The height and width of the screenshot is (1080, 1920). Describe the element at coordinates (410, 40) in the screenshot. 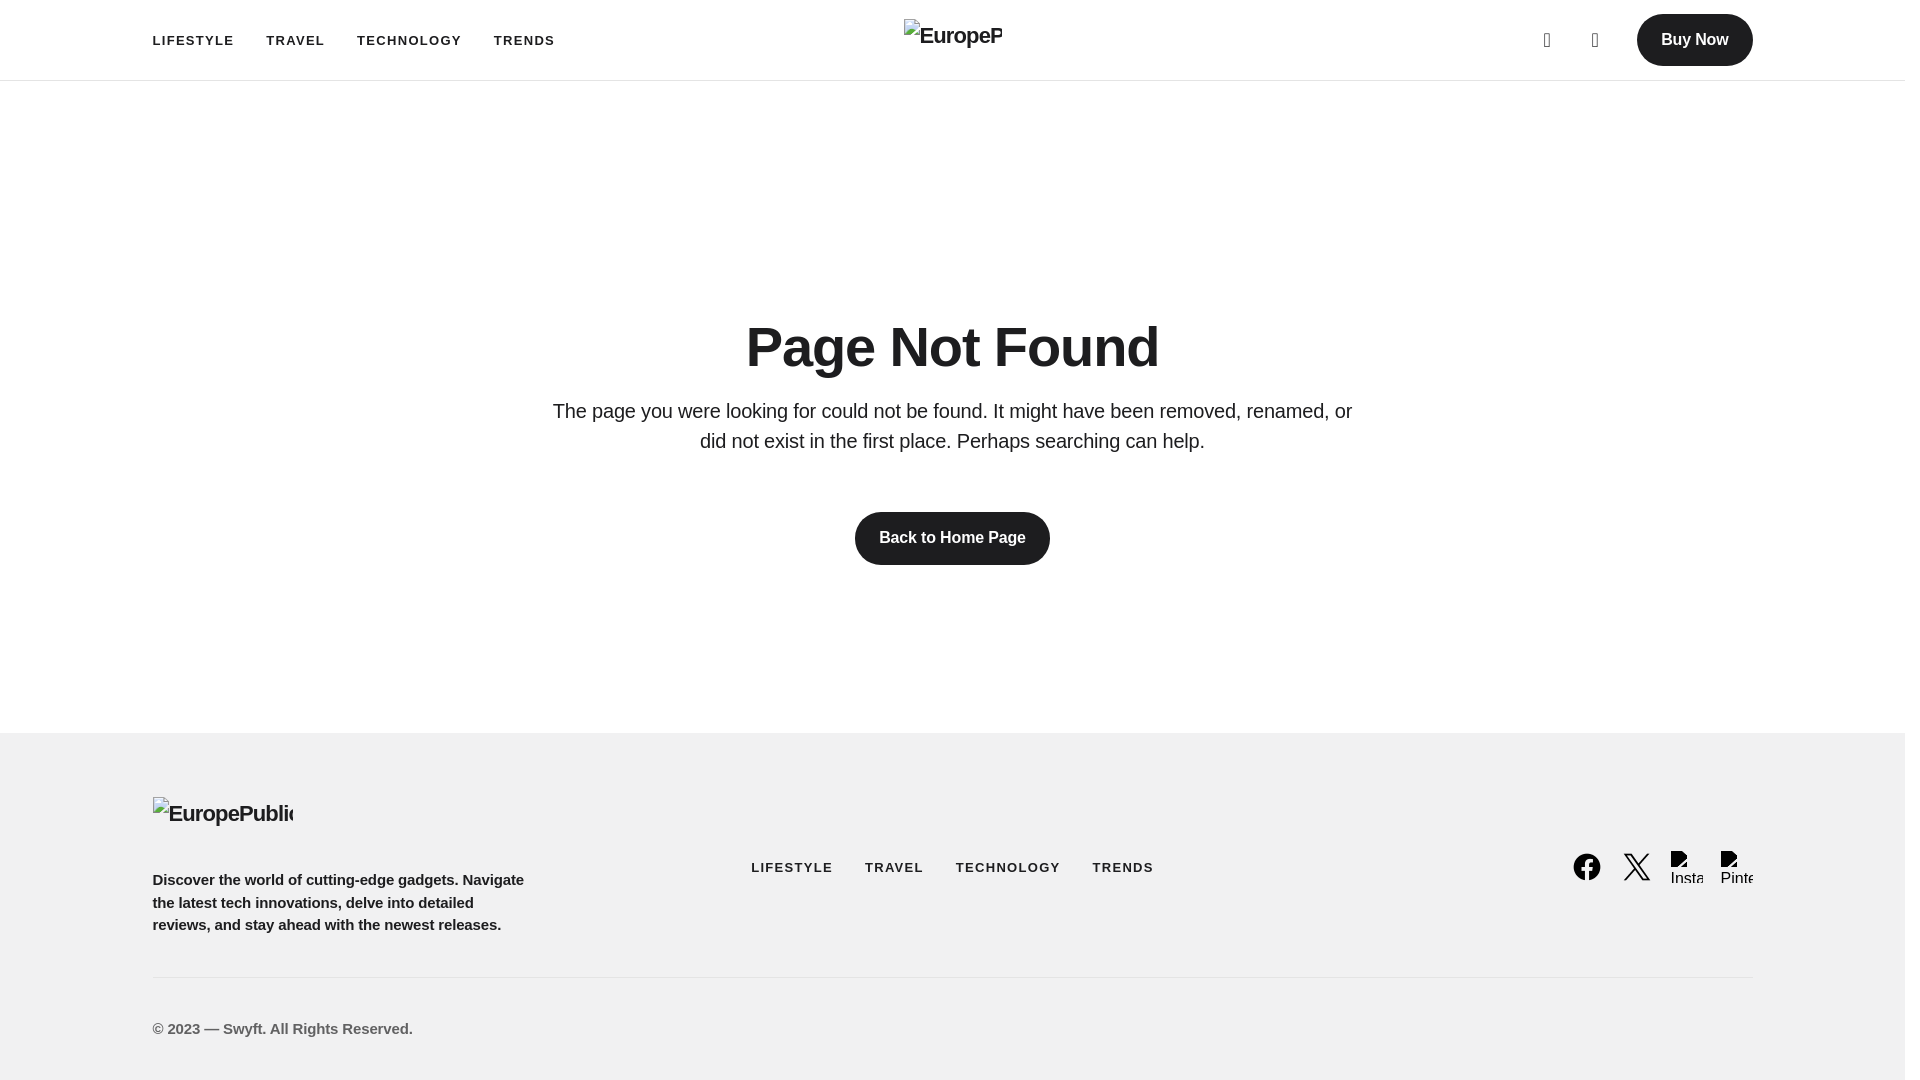

I see `TECHNOLOGY` at that location.